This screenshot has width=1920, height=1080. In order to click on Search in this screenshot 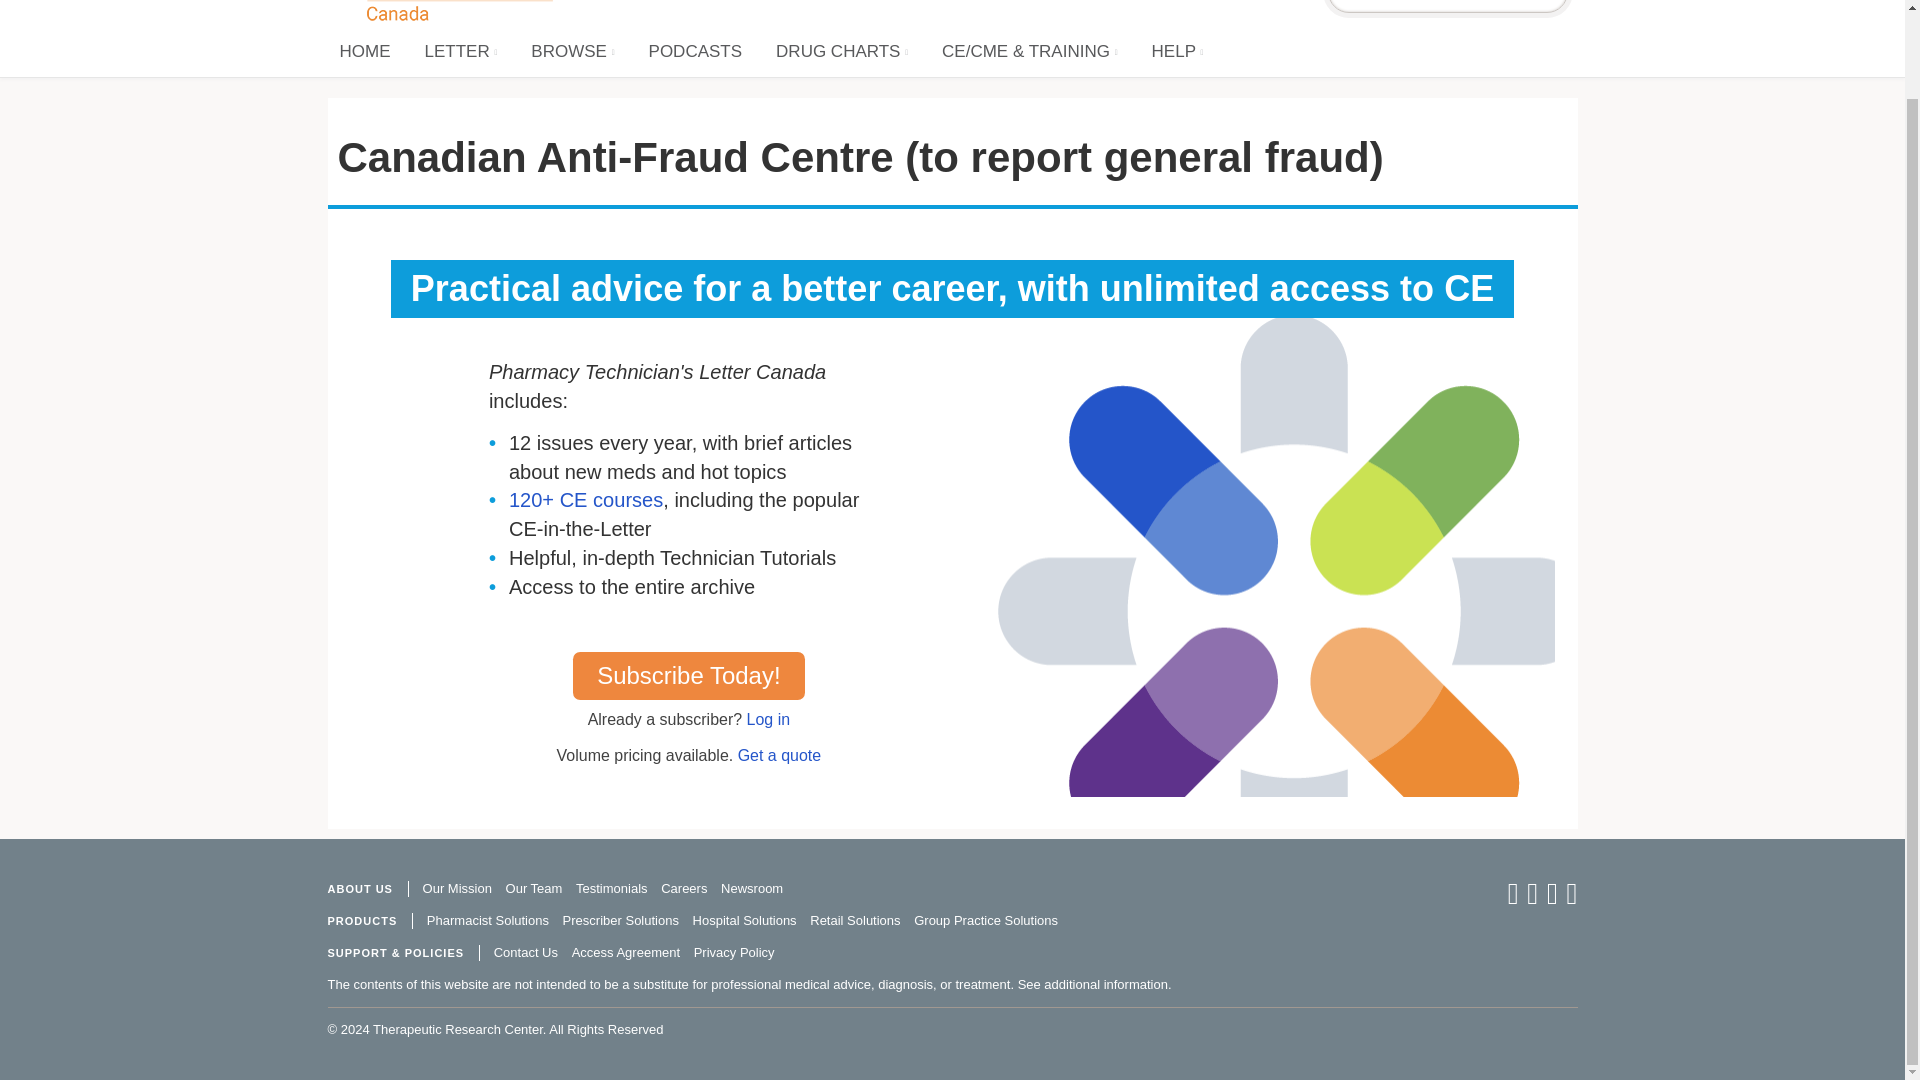, I will do `click(1425, 6)`.